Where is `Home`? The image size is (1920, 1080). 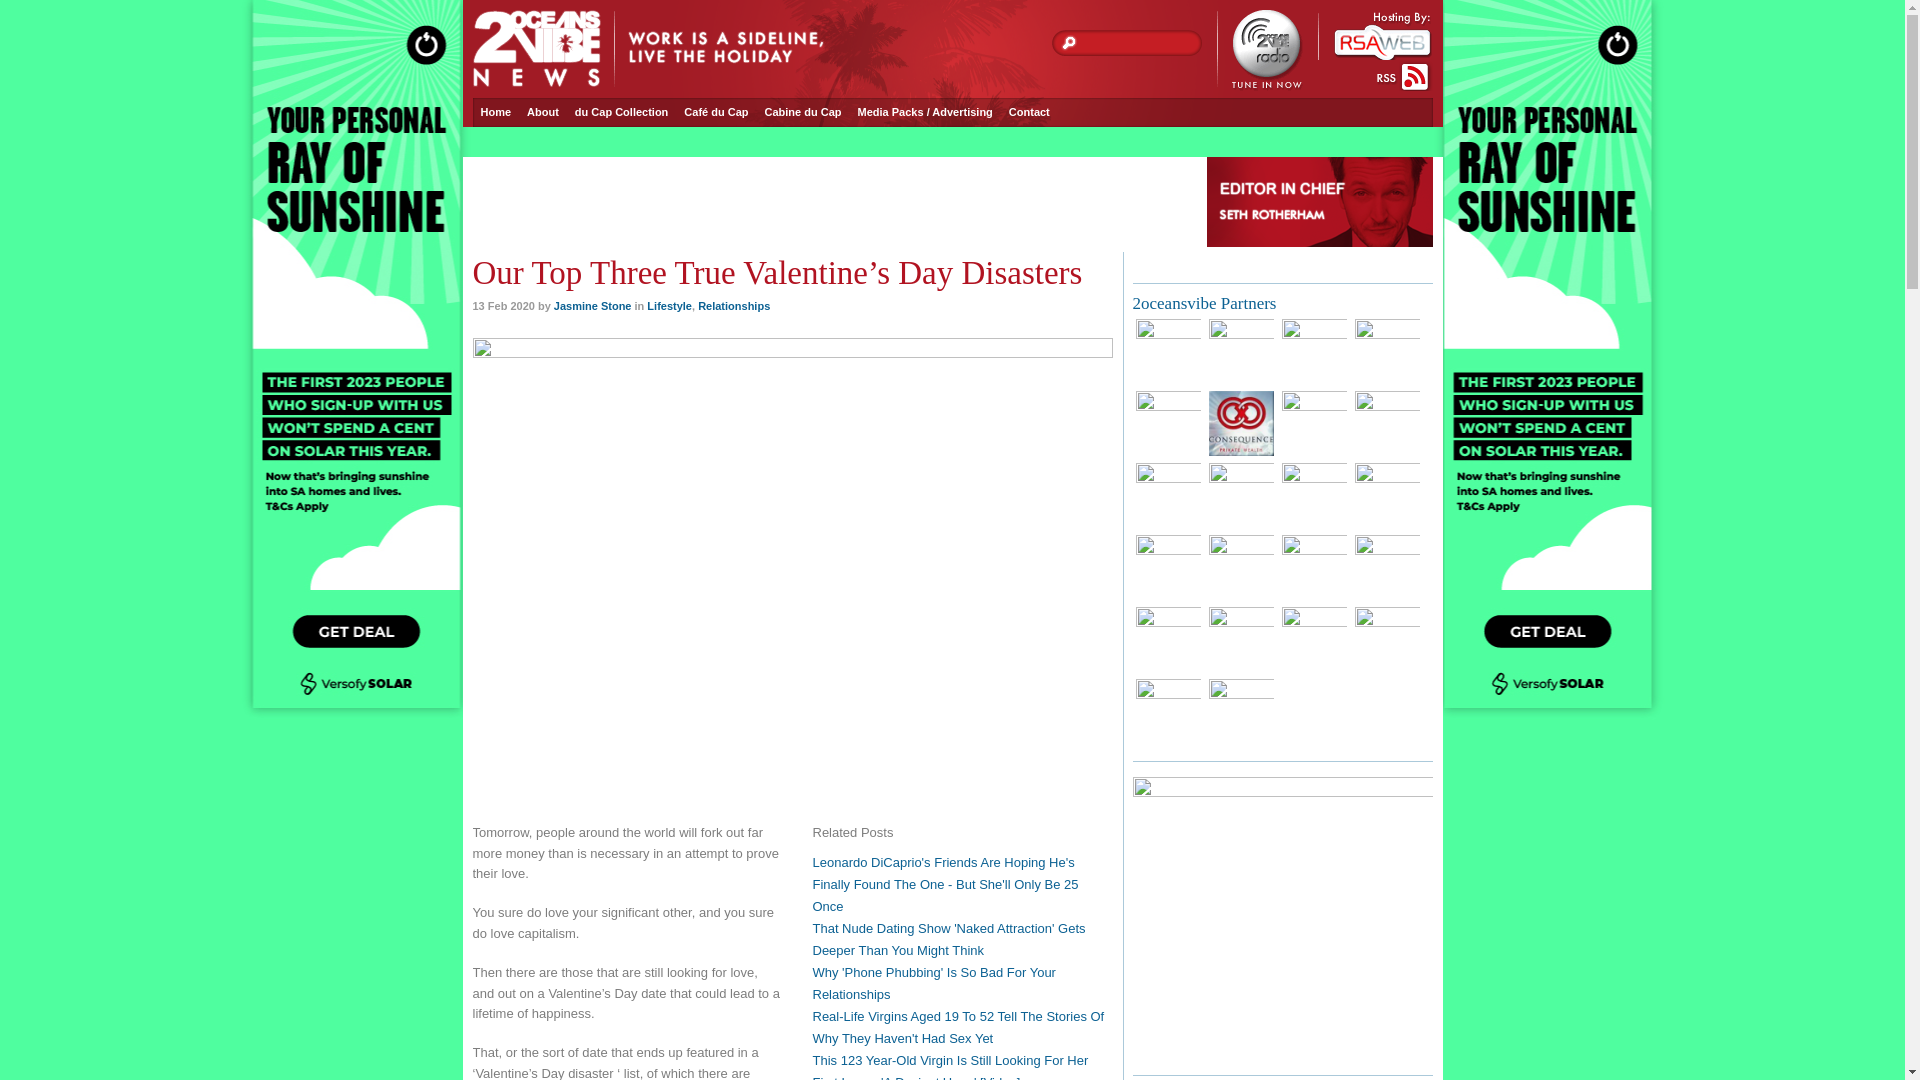
Home is located at coordinates (496, 112).